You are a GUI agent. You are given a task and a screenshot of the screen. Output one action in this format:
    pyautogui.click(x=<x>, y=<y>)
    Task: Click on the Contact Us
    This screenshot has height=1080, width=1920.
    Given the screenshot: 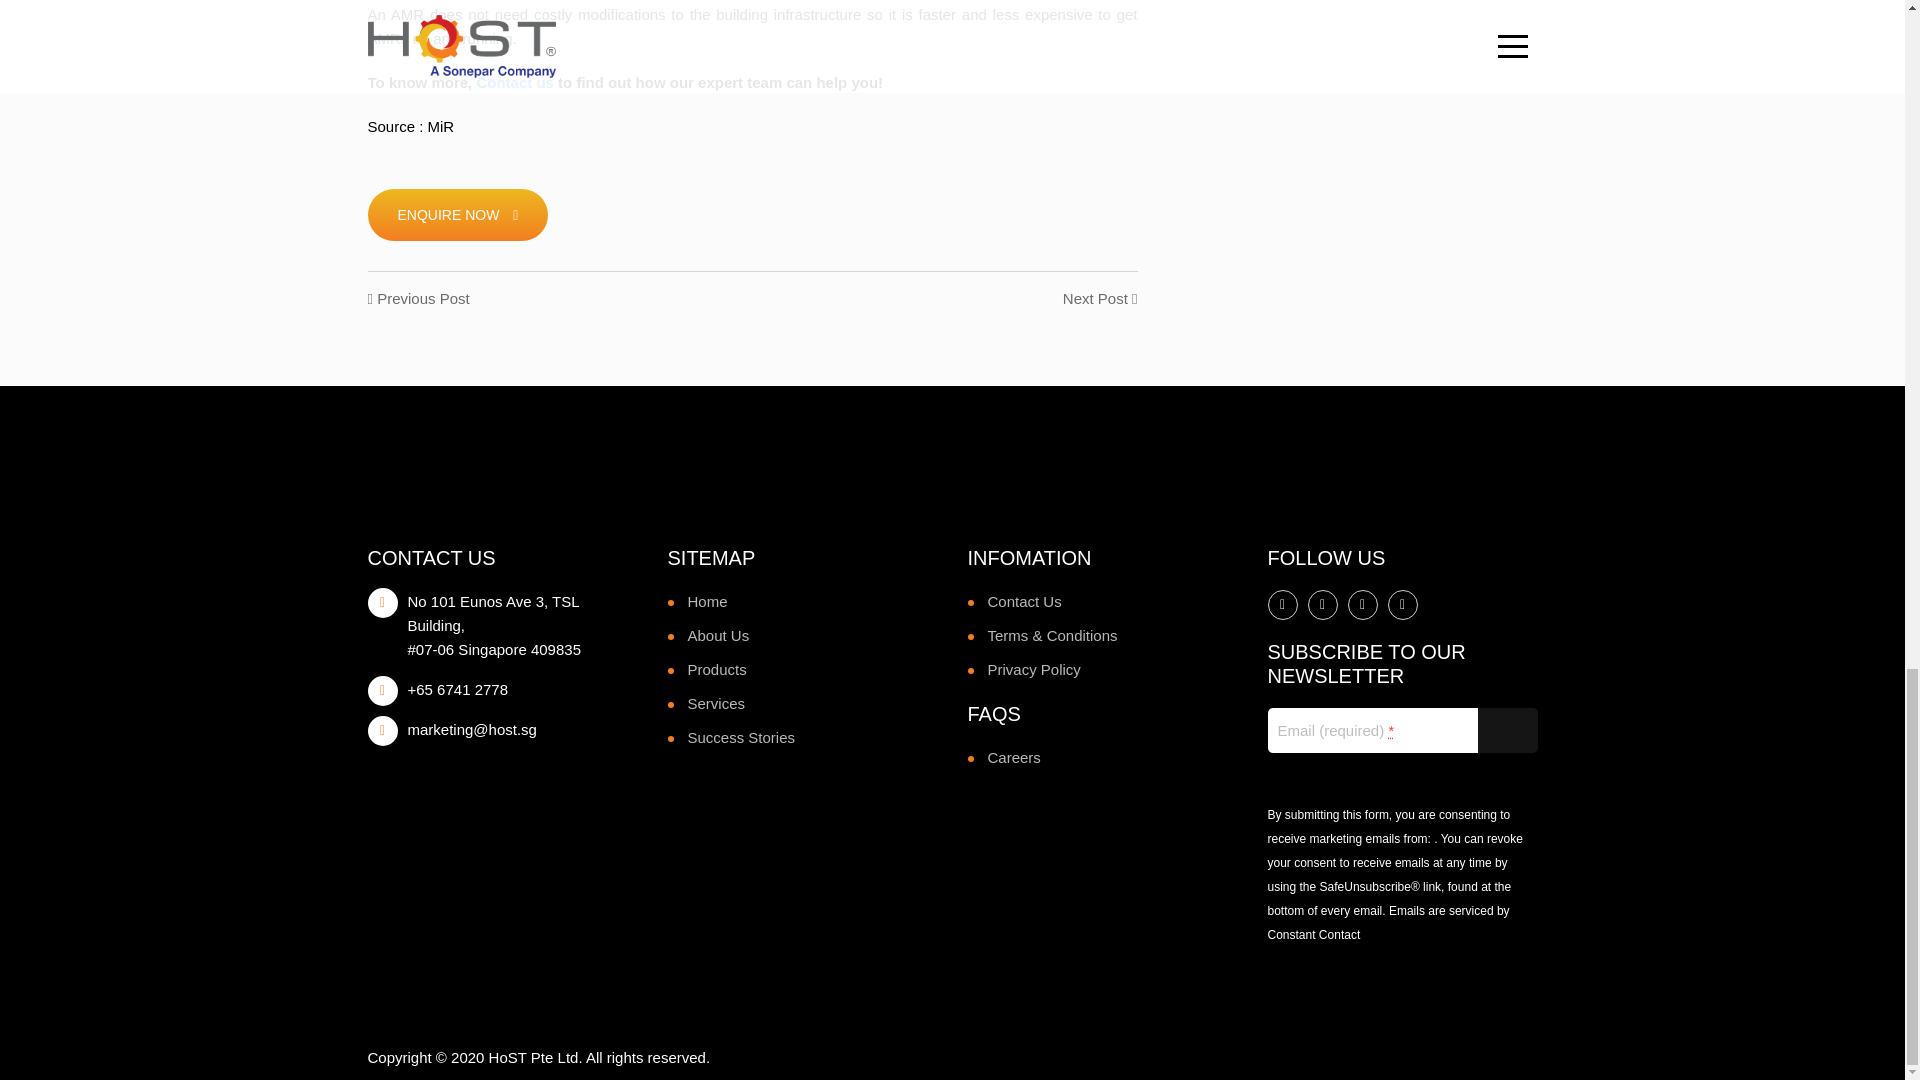 What is the action you would take?
    pyautogui.click(x=1024, y=601)
    